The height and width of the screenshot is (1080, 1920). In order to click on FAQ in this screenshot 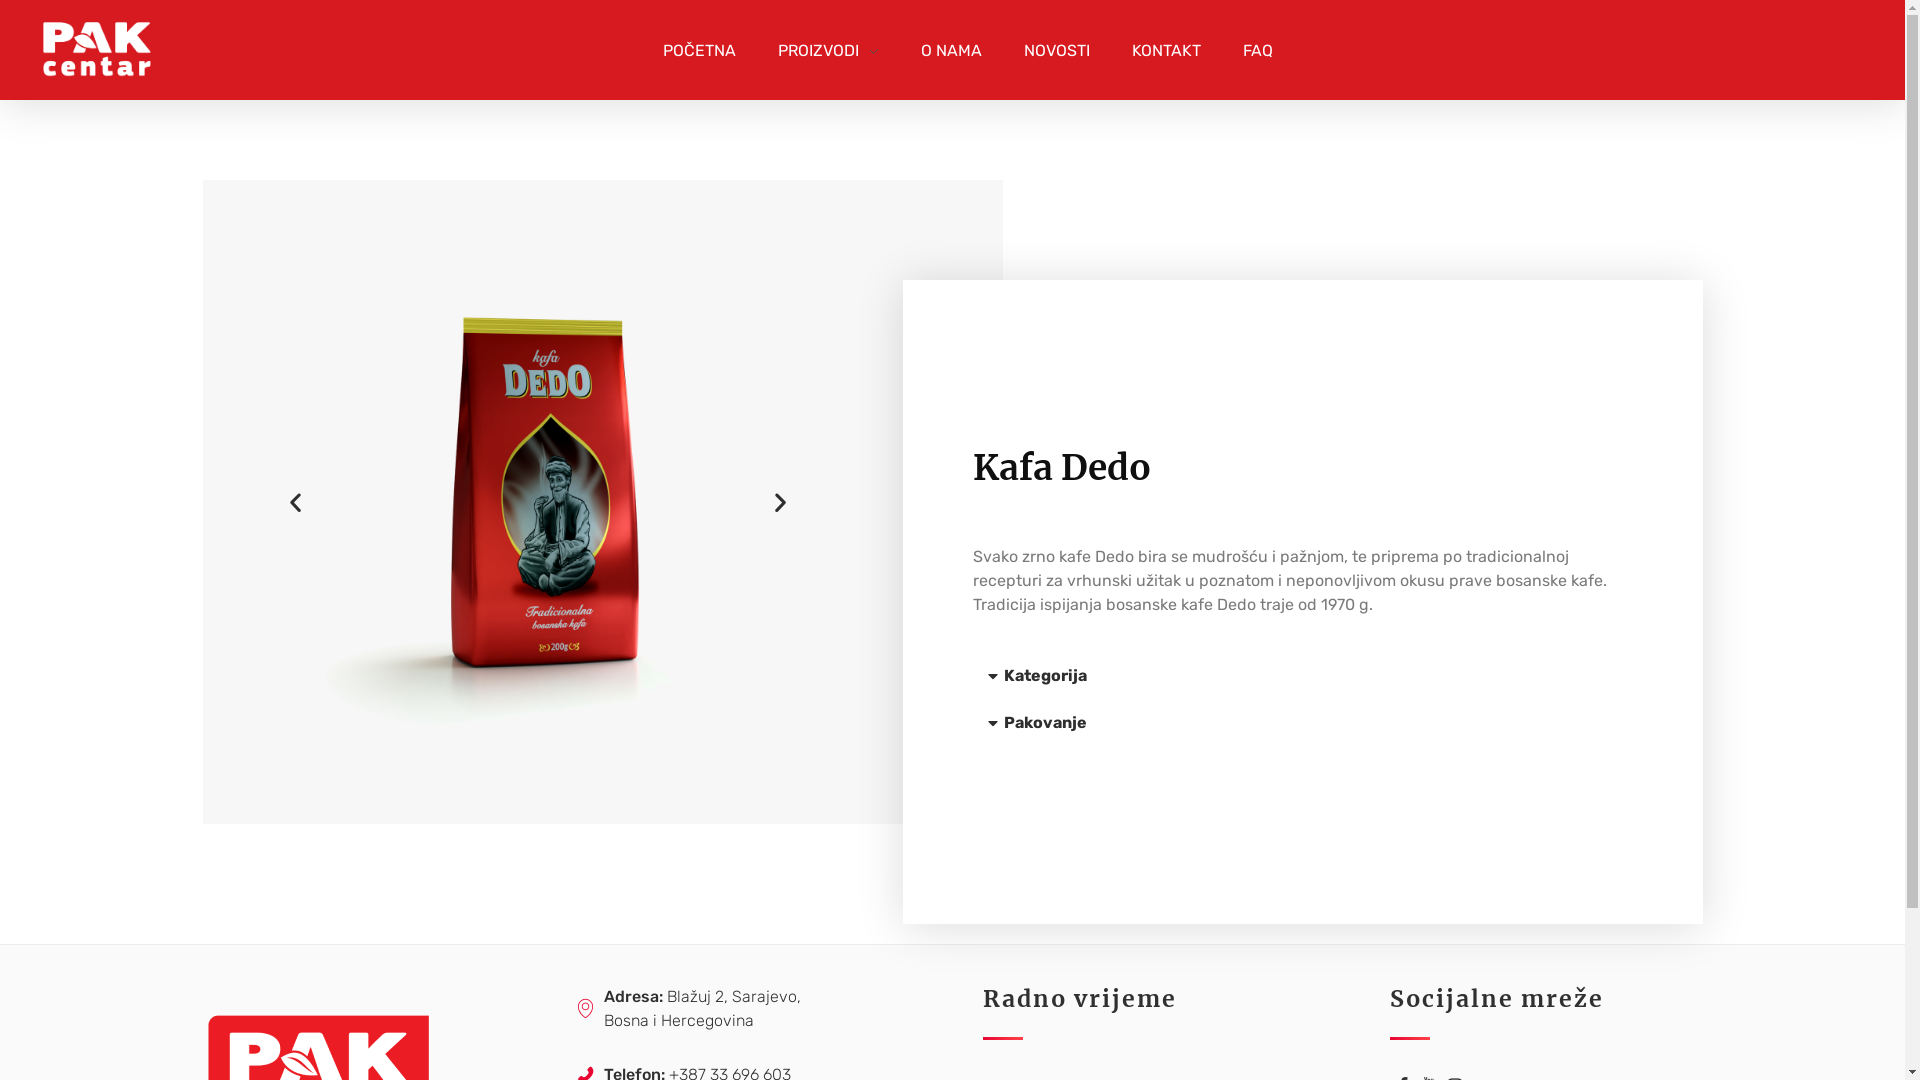, I will do `click(1248, 50)`.